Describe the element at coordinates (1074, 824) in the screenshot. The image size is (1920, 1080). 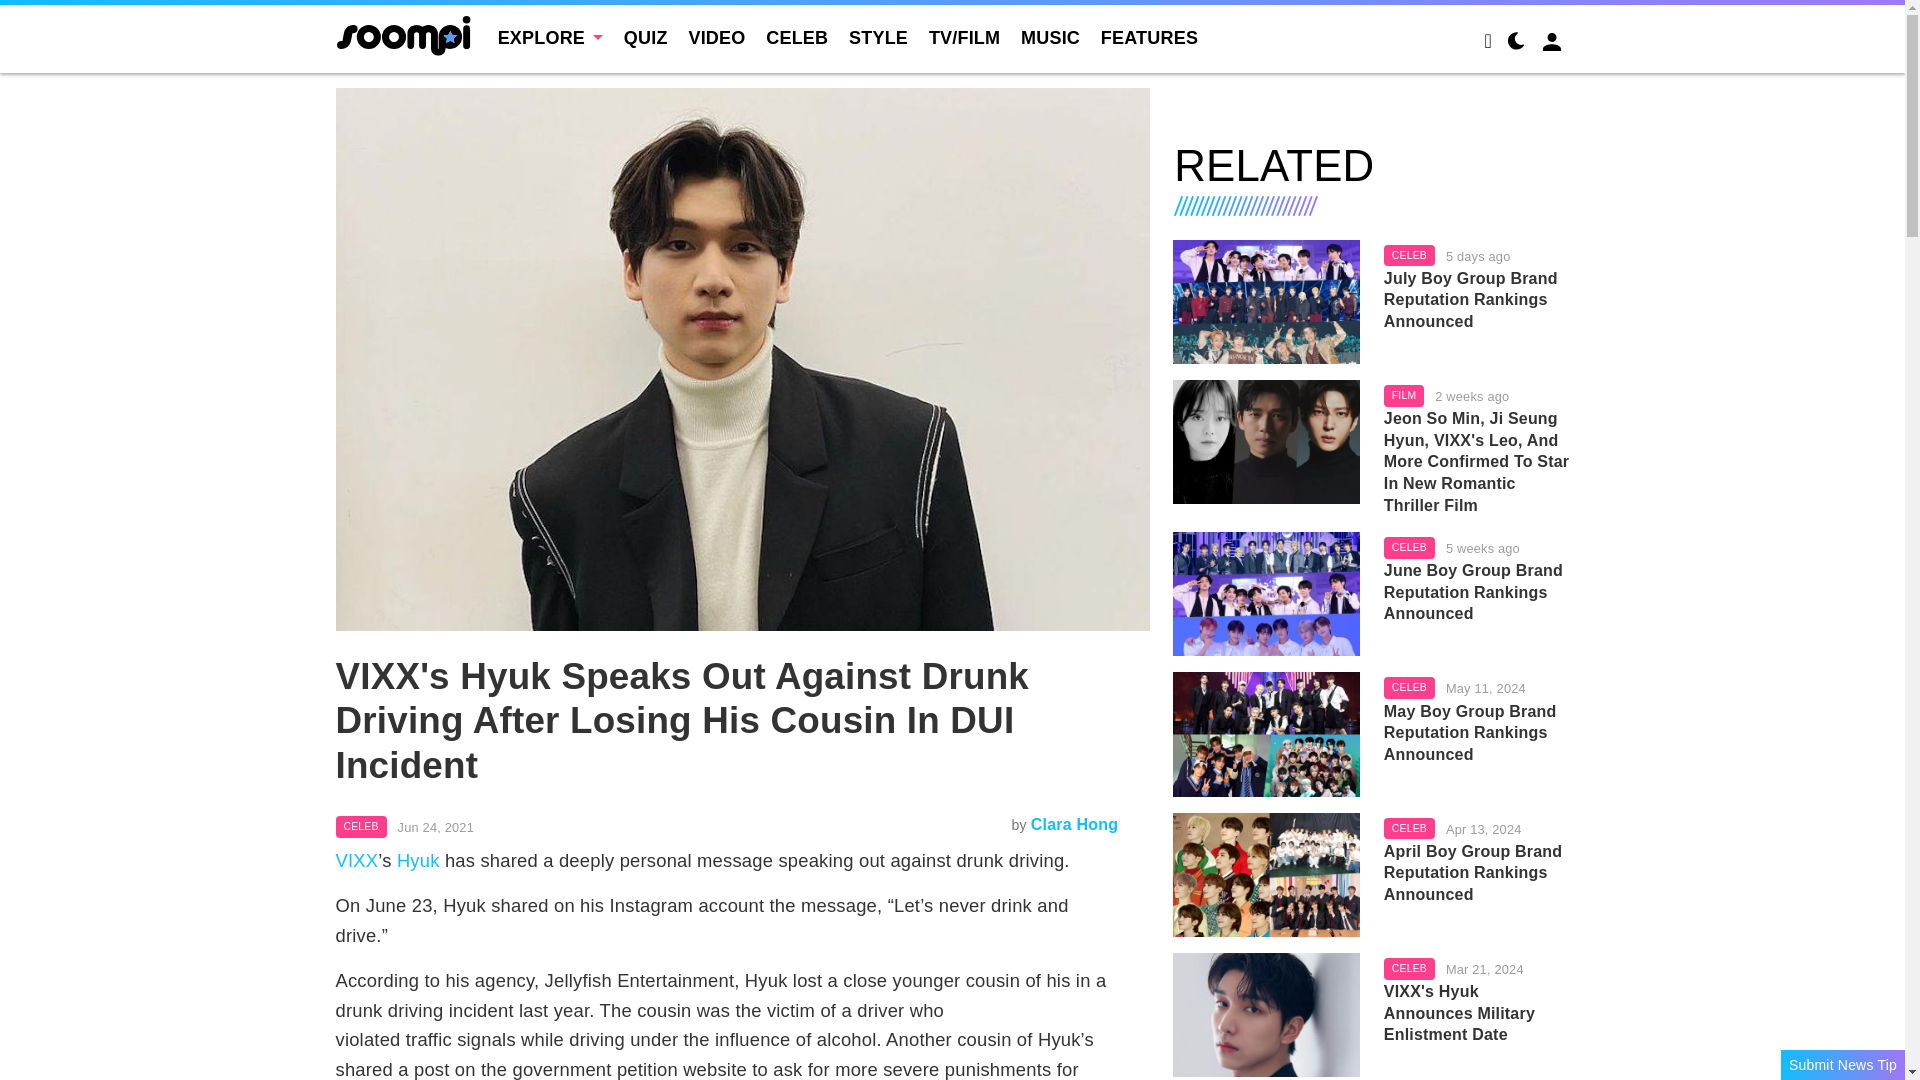
I see `Clara Hong` at that location.